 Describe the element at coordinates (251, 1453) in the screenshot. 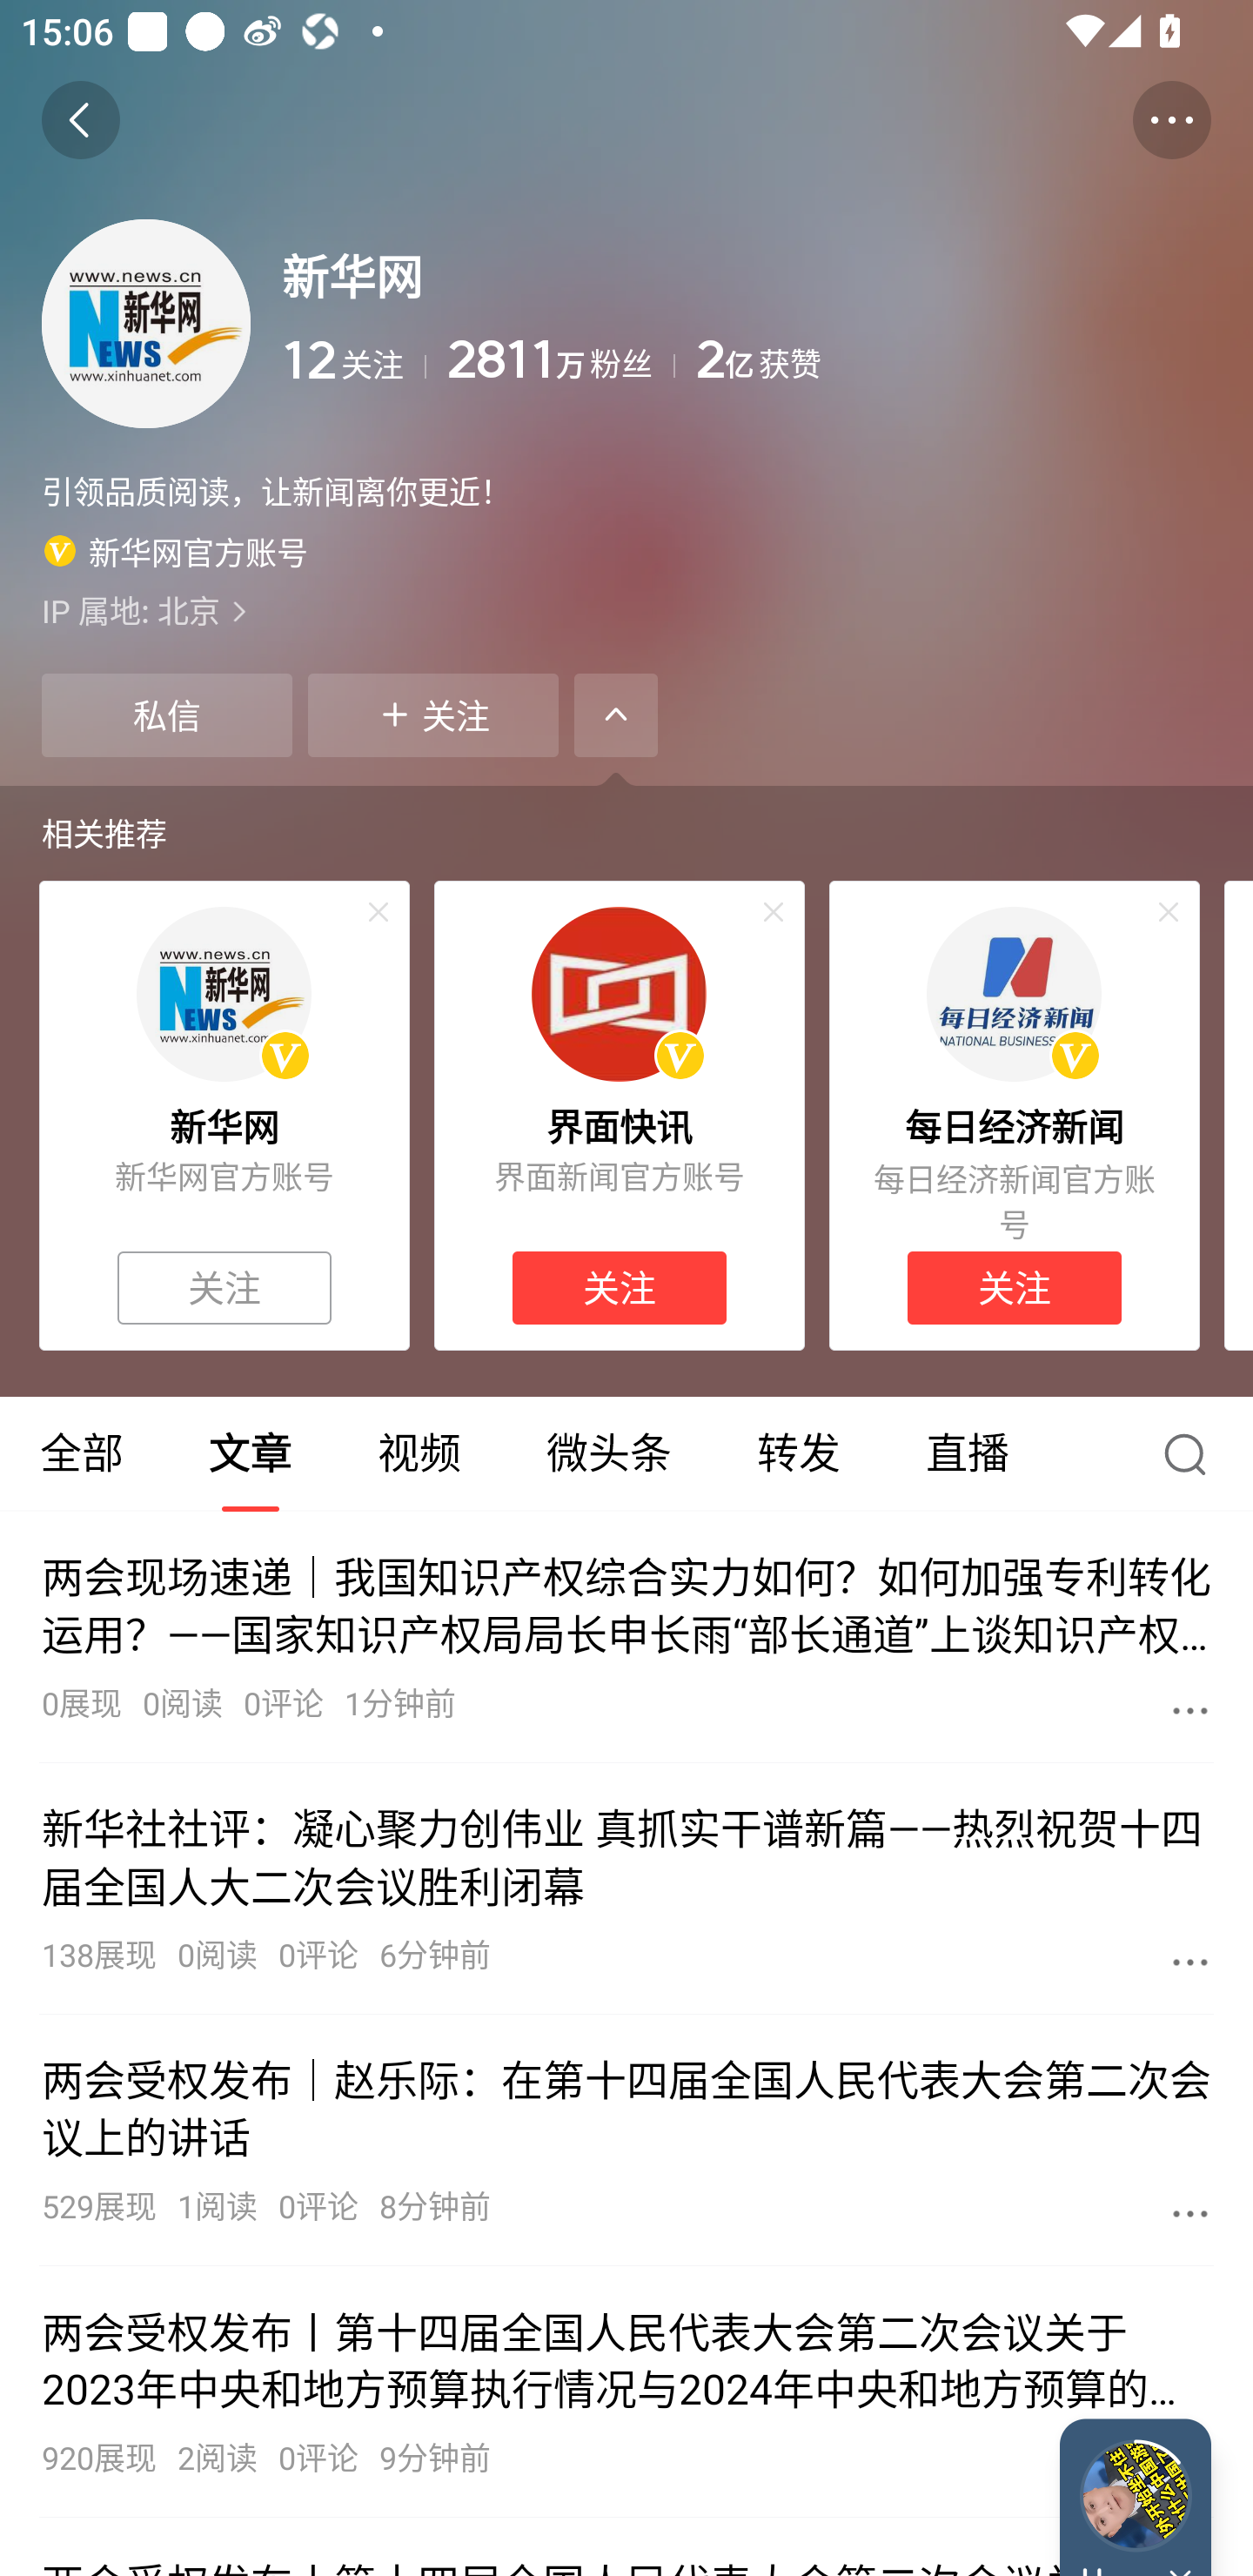

I see `文章` at that location.